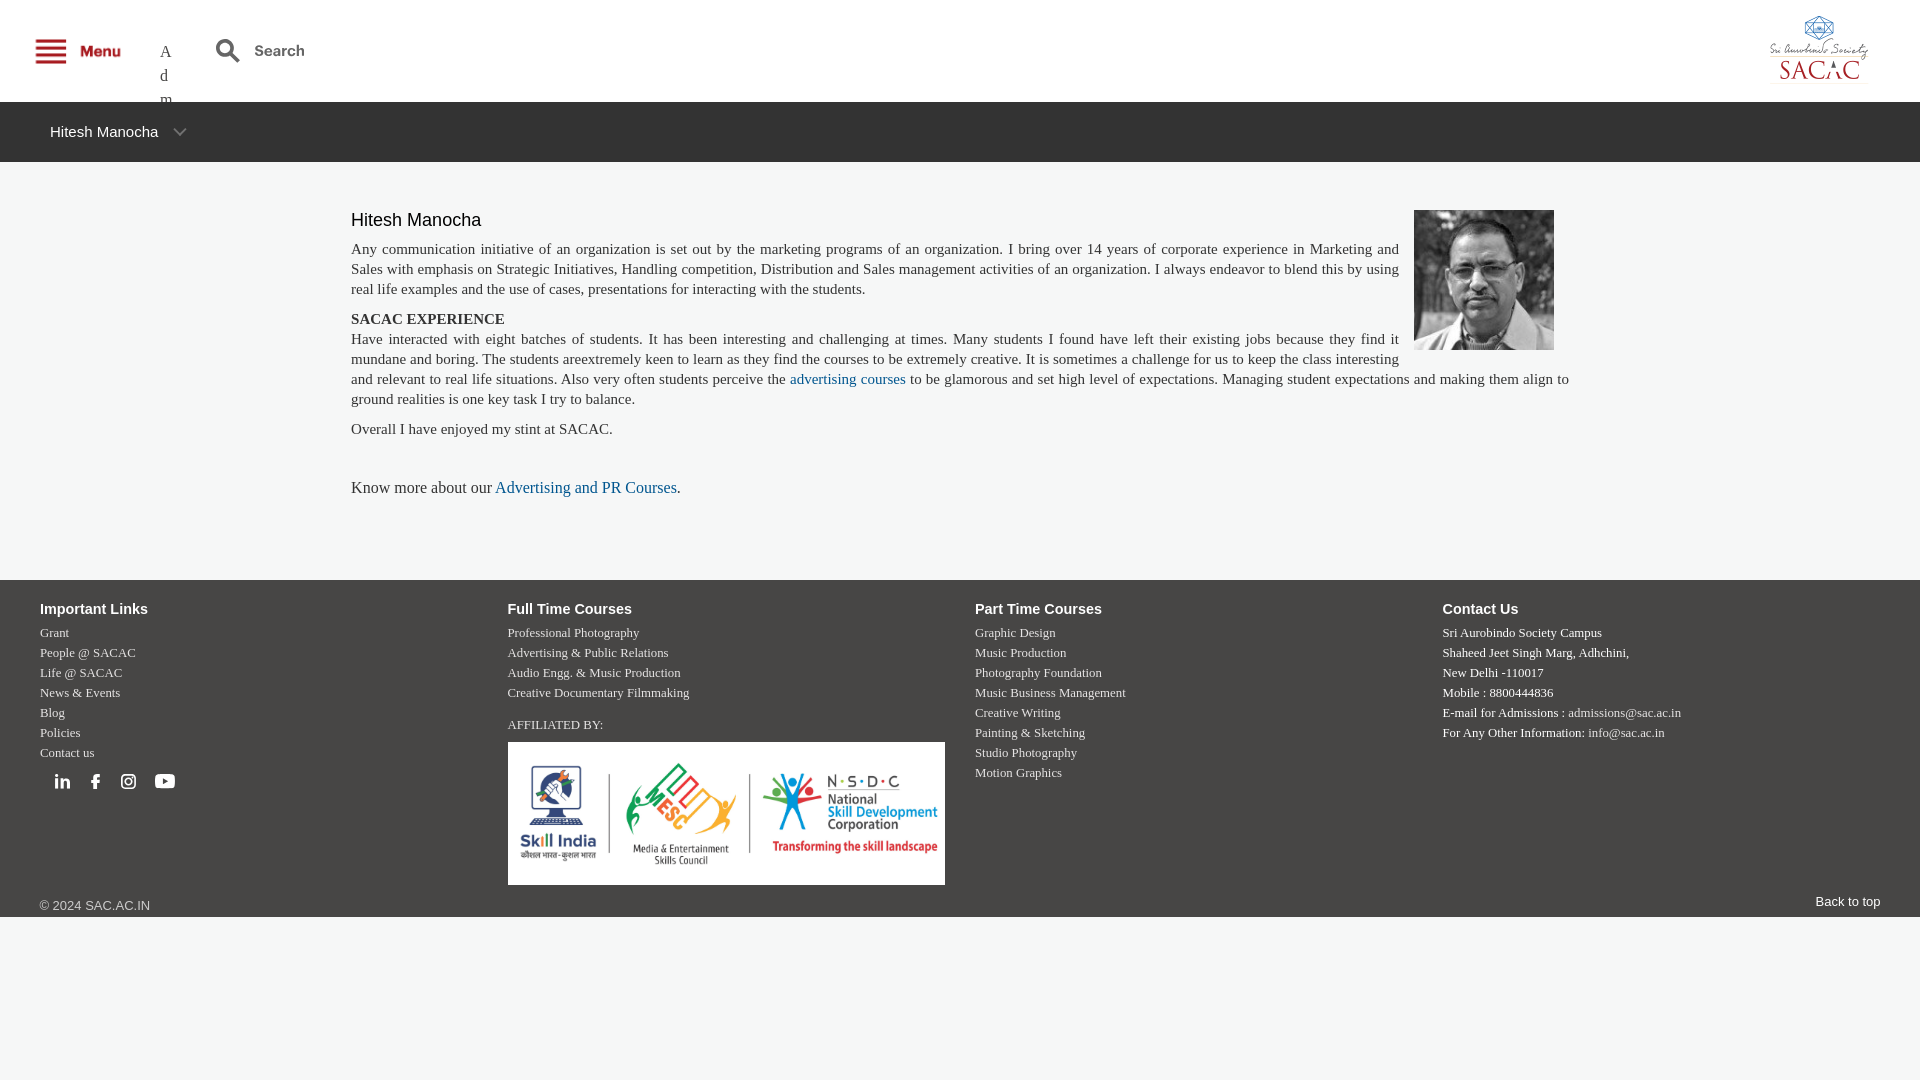  What do you see at coordinates (96, 782) in the screenshot?
I see `Facebook` at bounding box center [96, 782].